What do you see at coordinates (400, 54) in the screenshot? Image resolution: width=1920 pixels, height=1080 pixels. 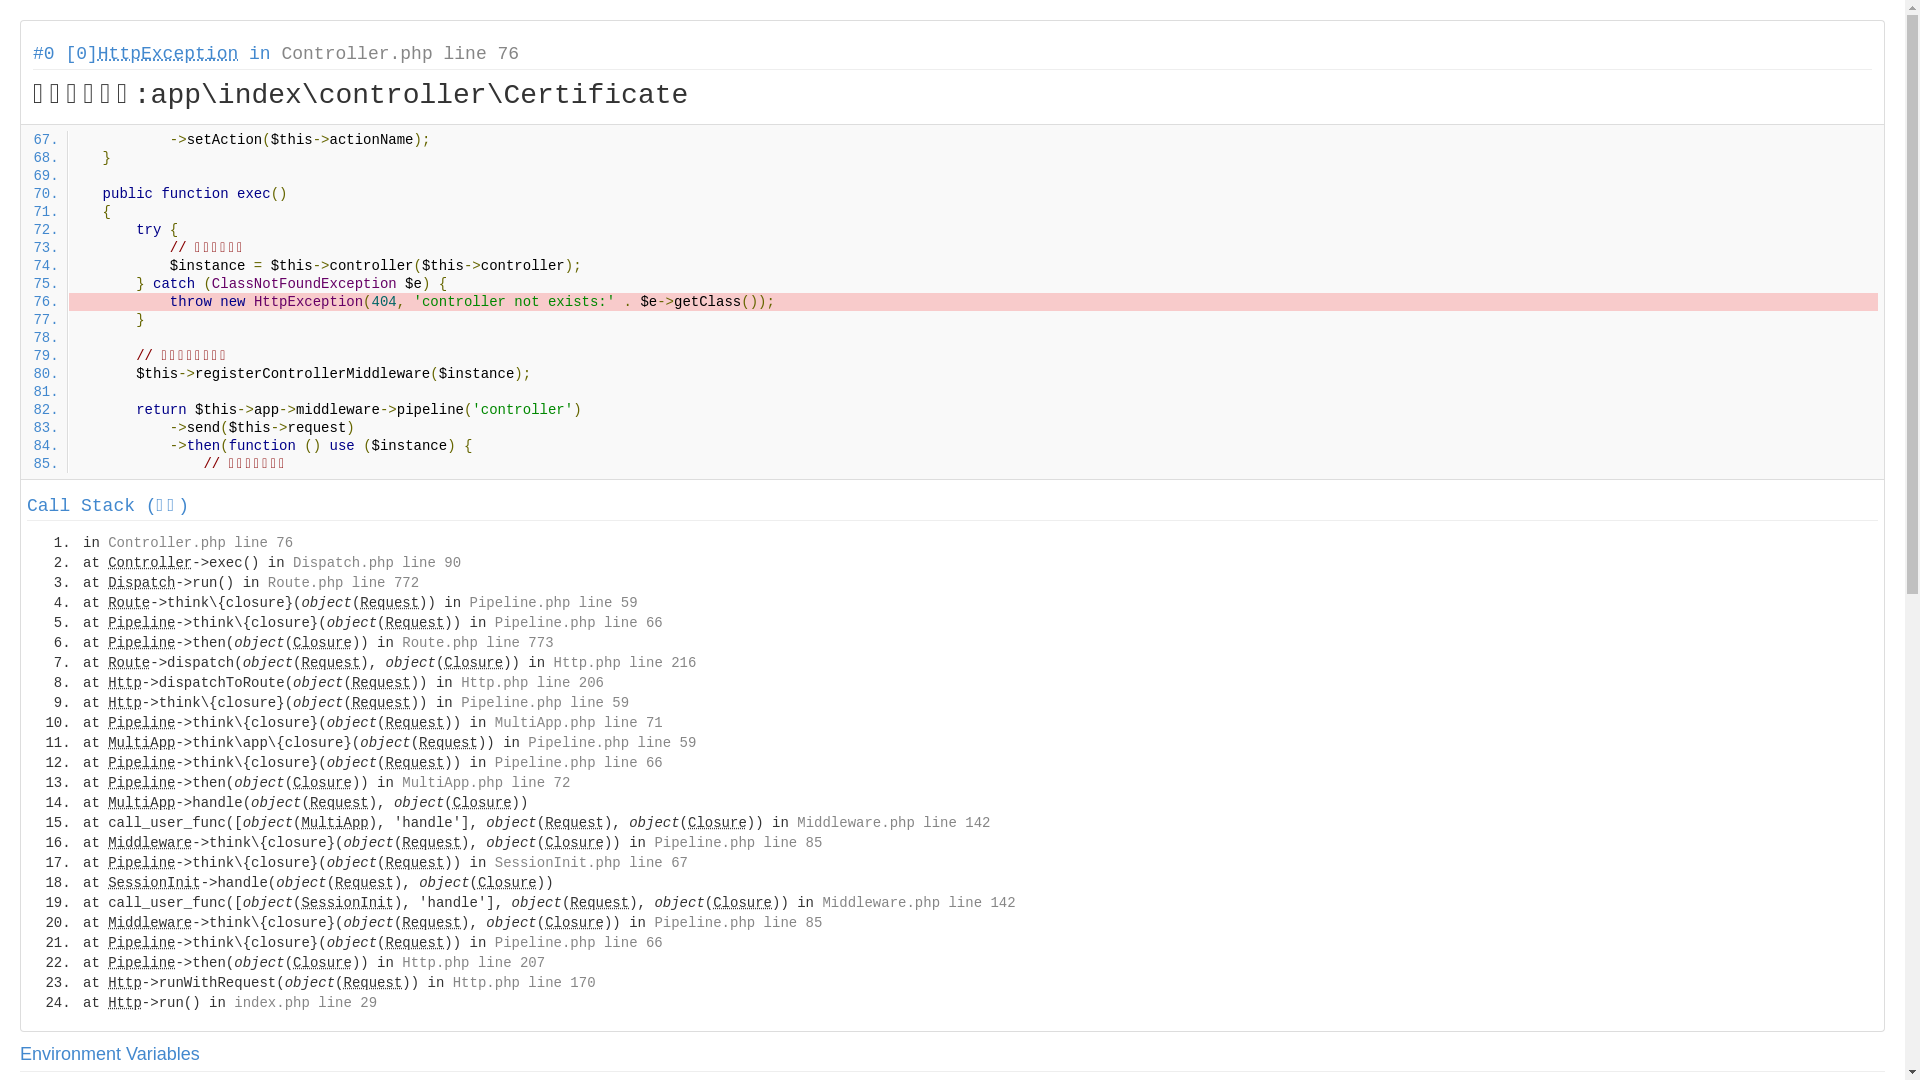 I see `Controller.php line 76` at bounding box center [400, 54].